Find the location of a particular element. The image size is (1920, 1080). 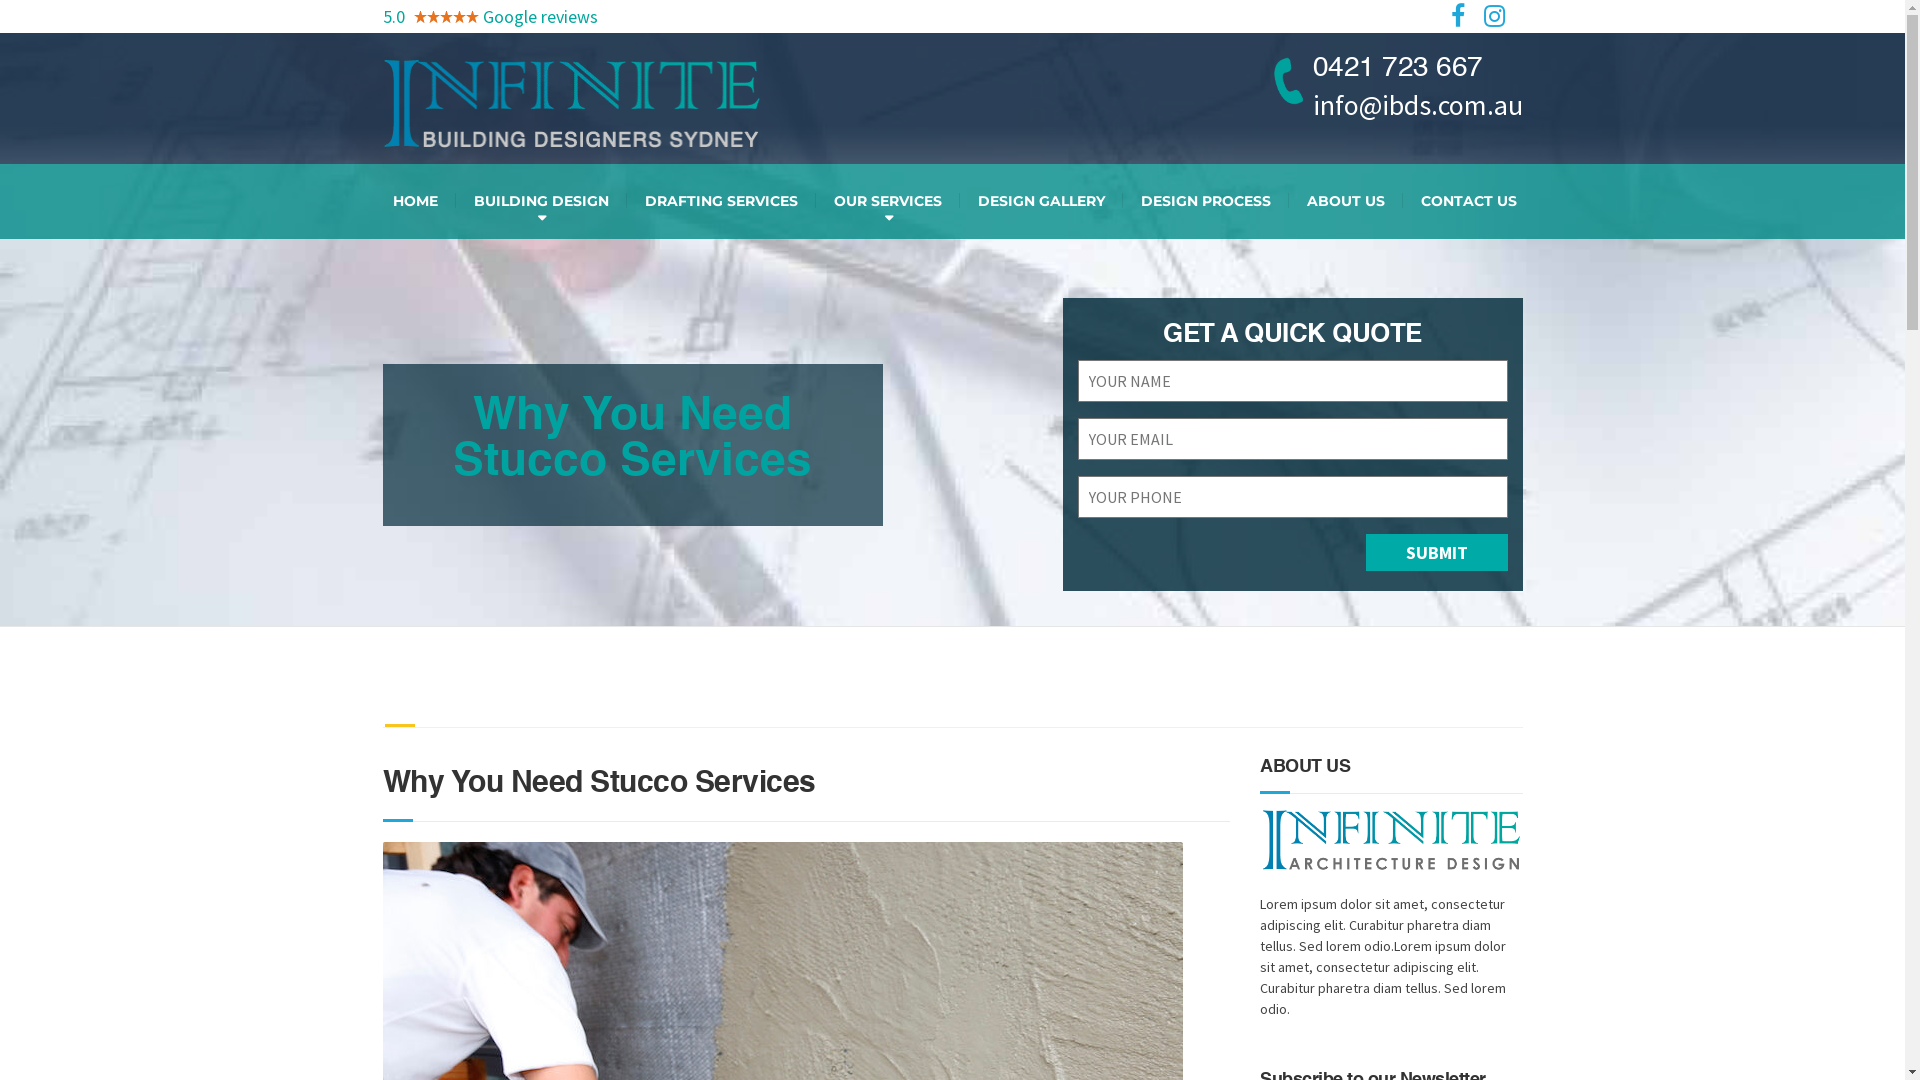

info@ibds.com.au is located at coordinates (1417, 105).